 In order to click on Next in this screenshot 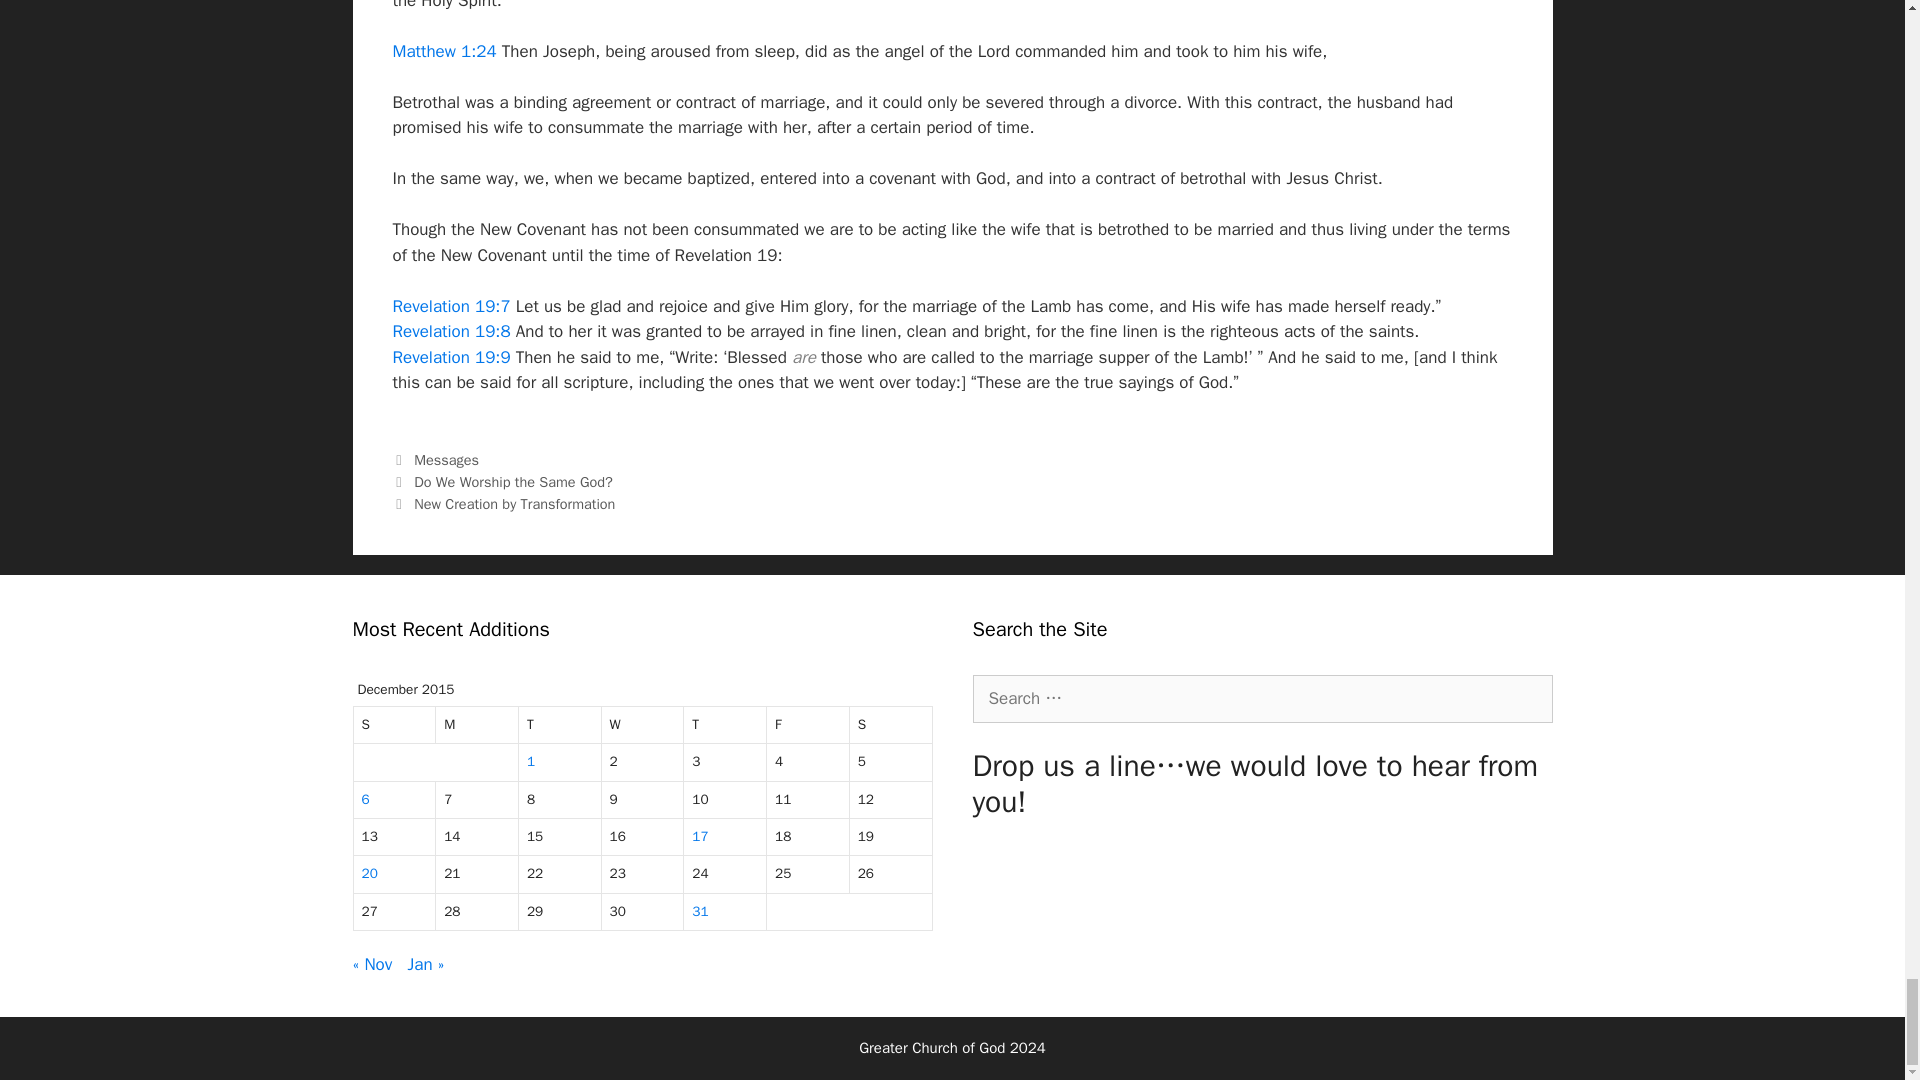, I will do `click(502, 504)`.